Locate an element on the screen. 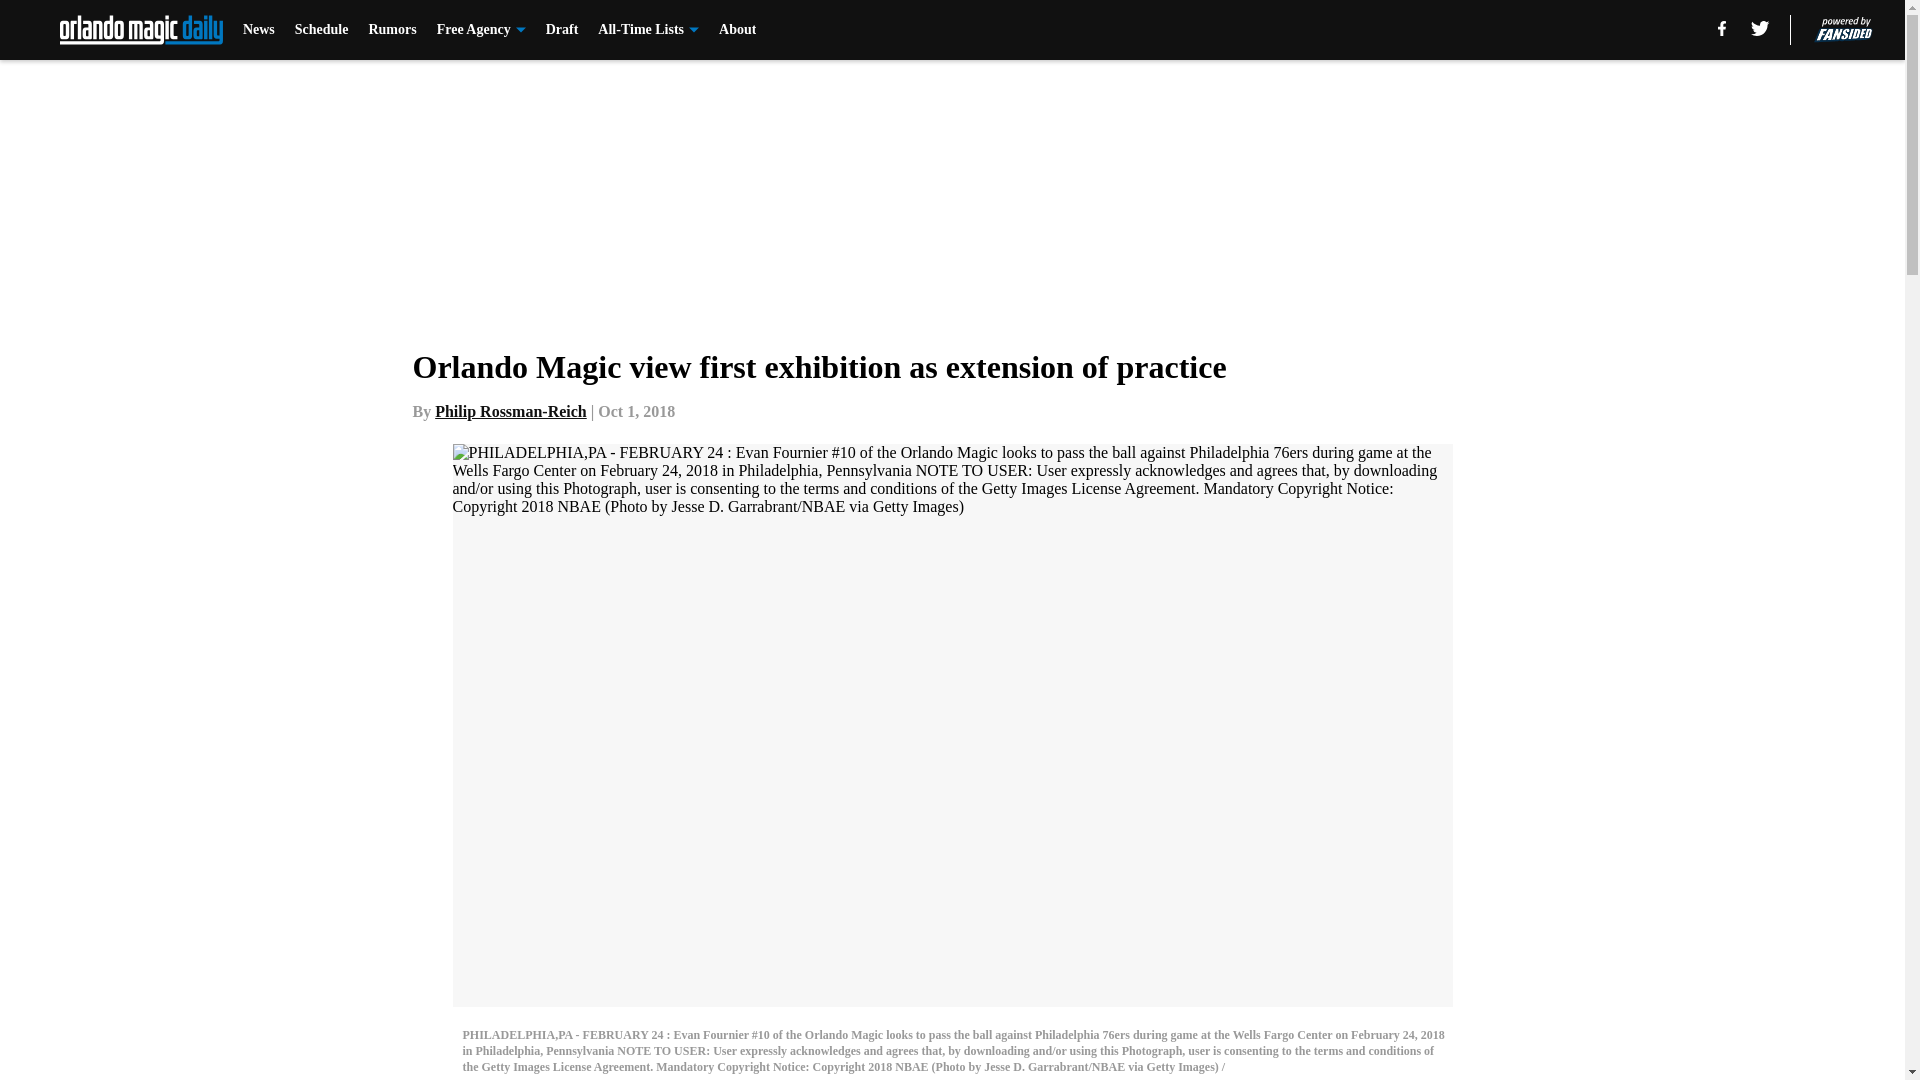  Free Agency is located at coordinates (482, 30).